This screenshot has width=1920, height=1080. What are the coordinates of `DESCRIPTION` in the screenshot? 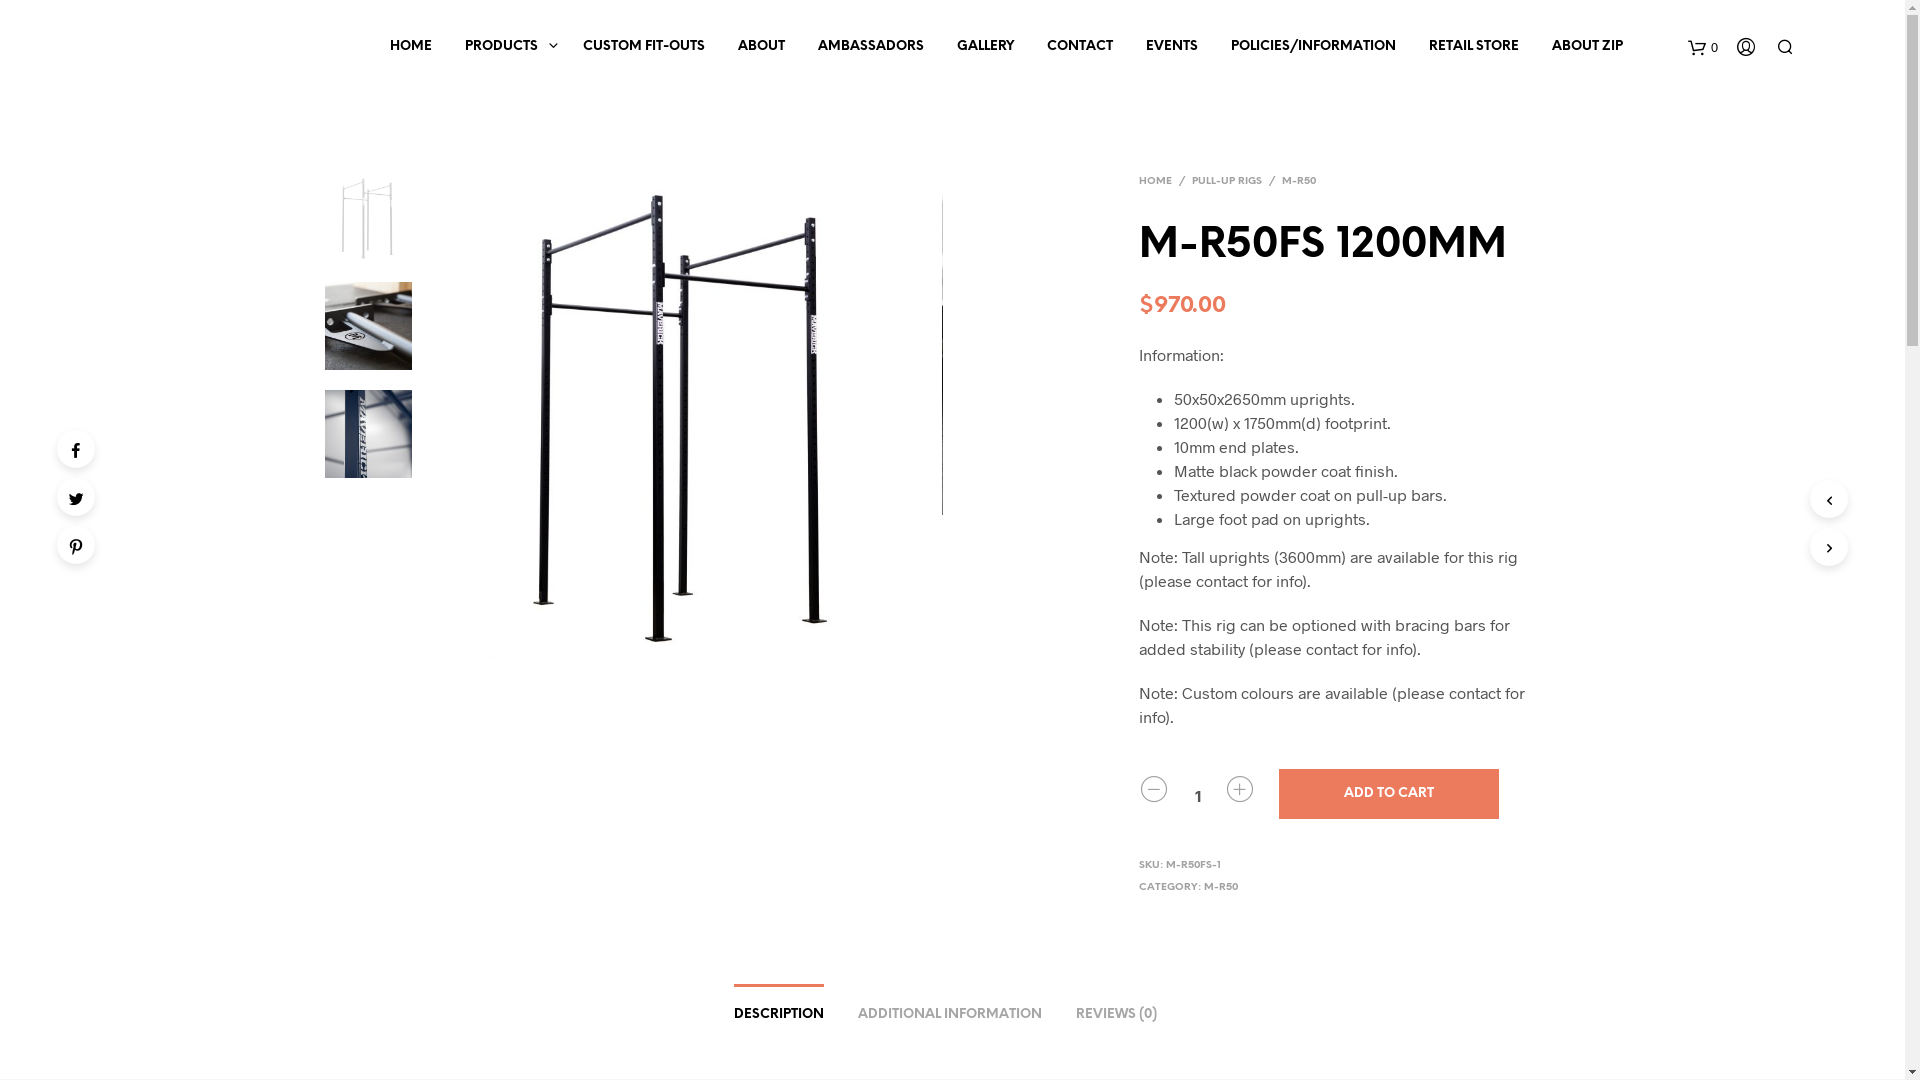 It's located at (779, 1008).